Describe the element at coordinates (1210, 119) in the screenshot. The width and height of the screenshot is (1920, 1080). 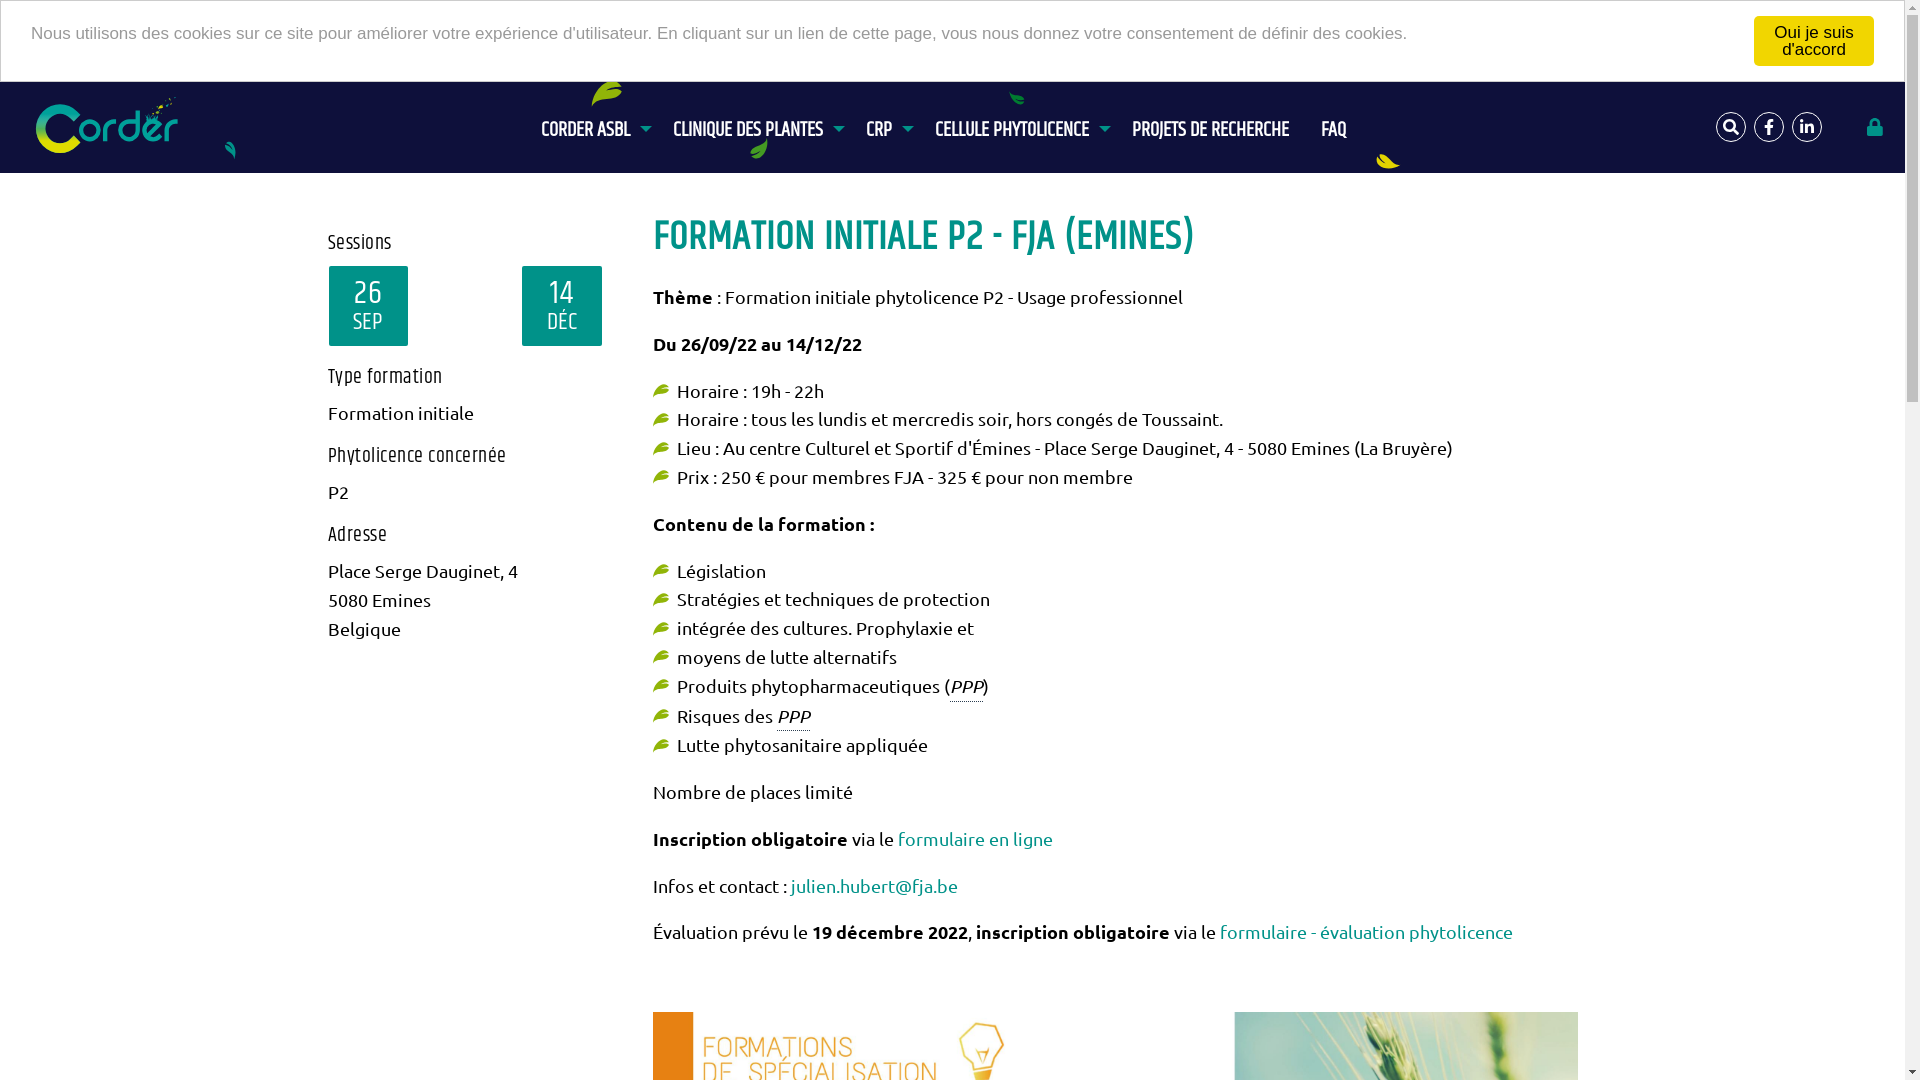
I see `PROJETS DE RECHERCHE` at that location.